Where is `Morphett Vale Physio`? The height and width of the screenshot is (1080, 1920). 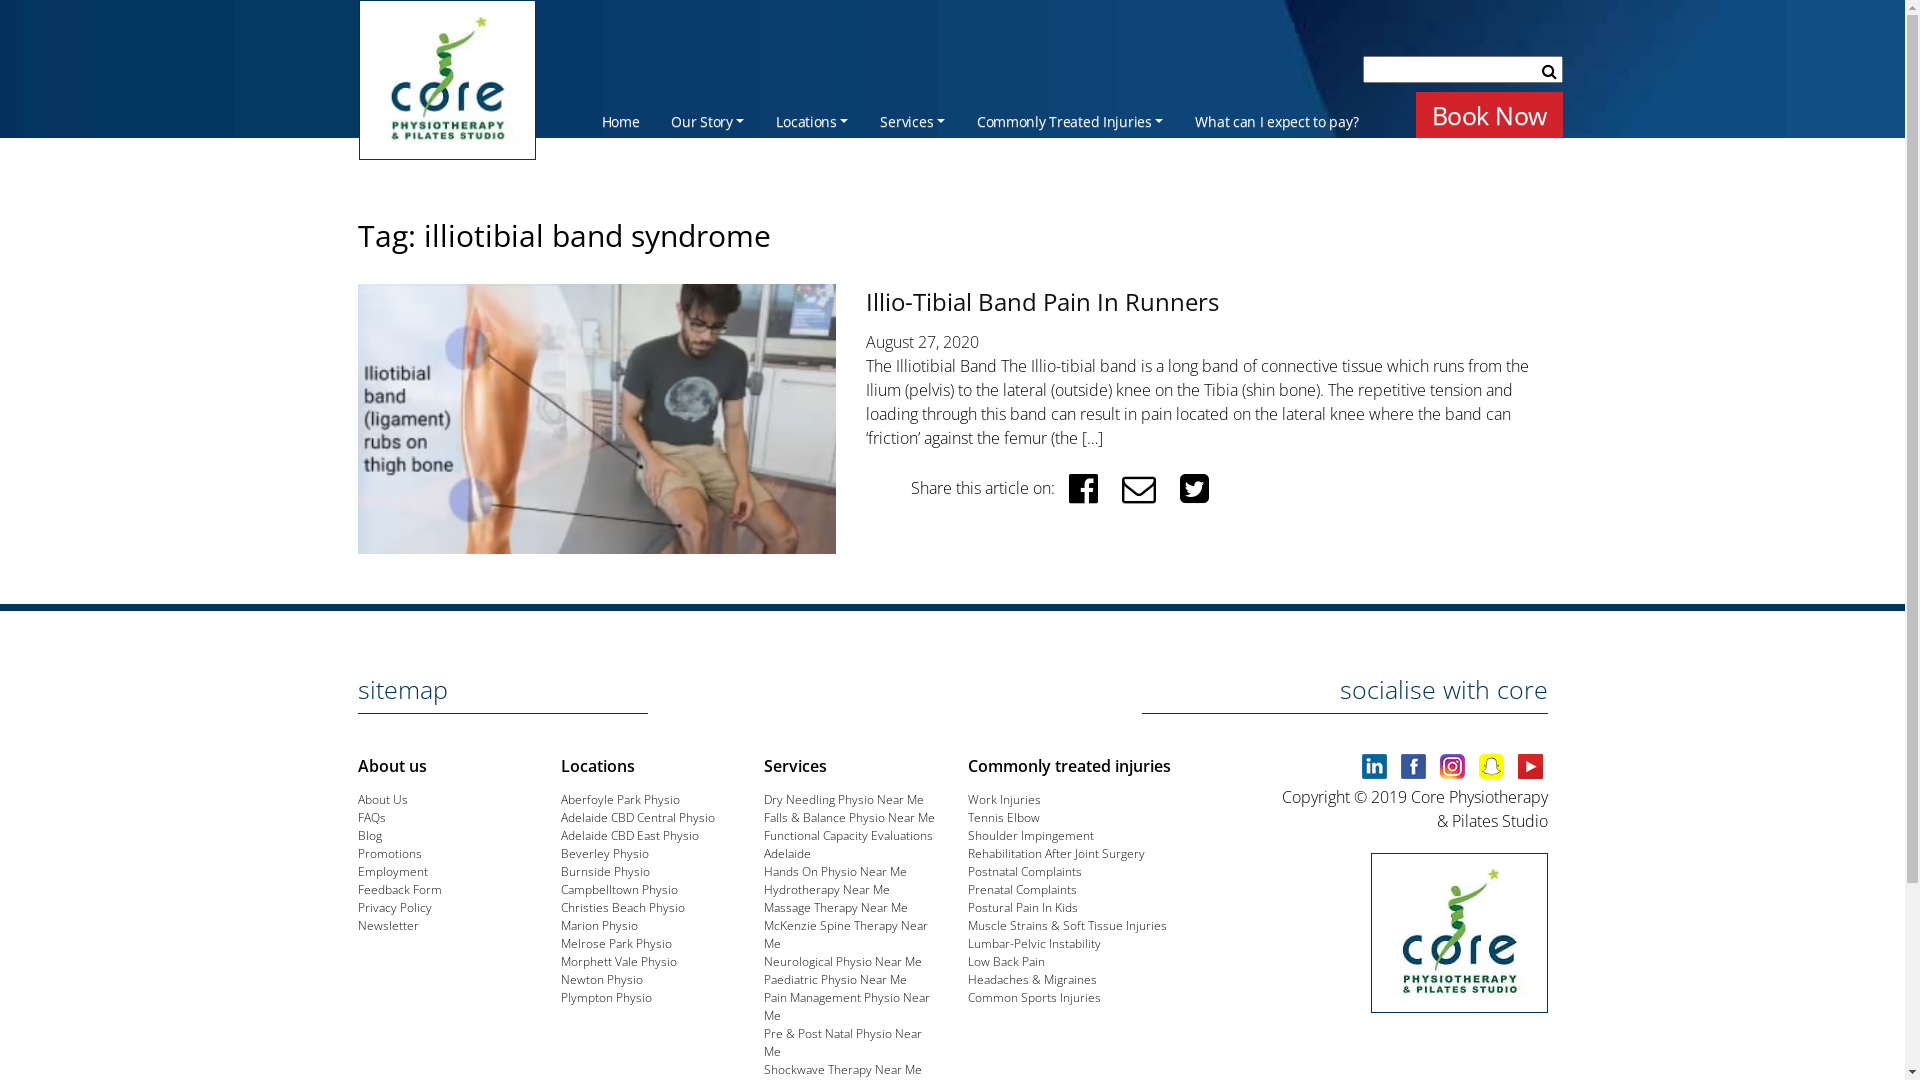
Morphett Vale Physio is located at coordinates (619, 962).